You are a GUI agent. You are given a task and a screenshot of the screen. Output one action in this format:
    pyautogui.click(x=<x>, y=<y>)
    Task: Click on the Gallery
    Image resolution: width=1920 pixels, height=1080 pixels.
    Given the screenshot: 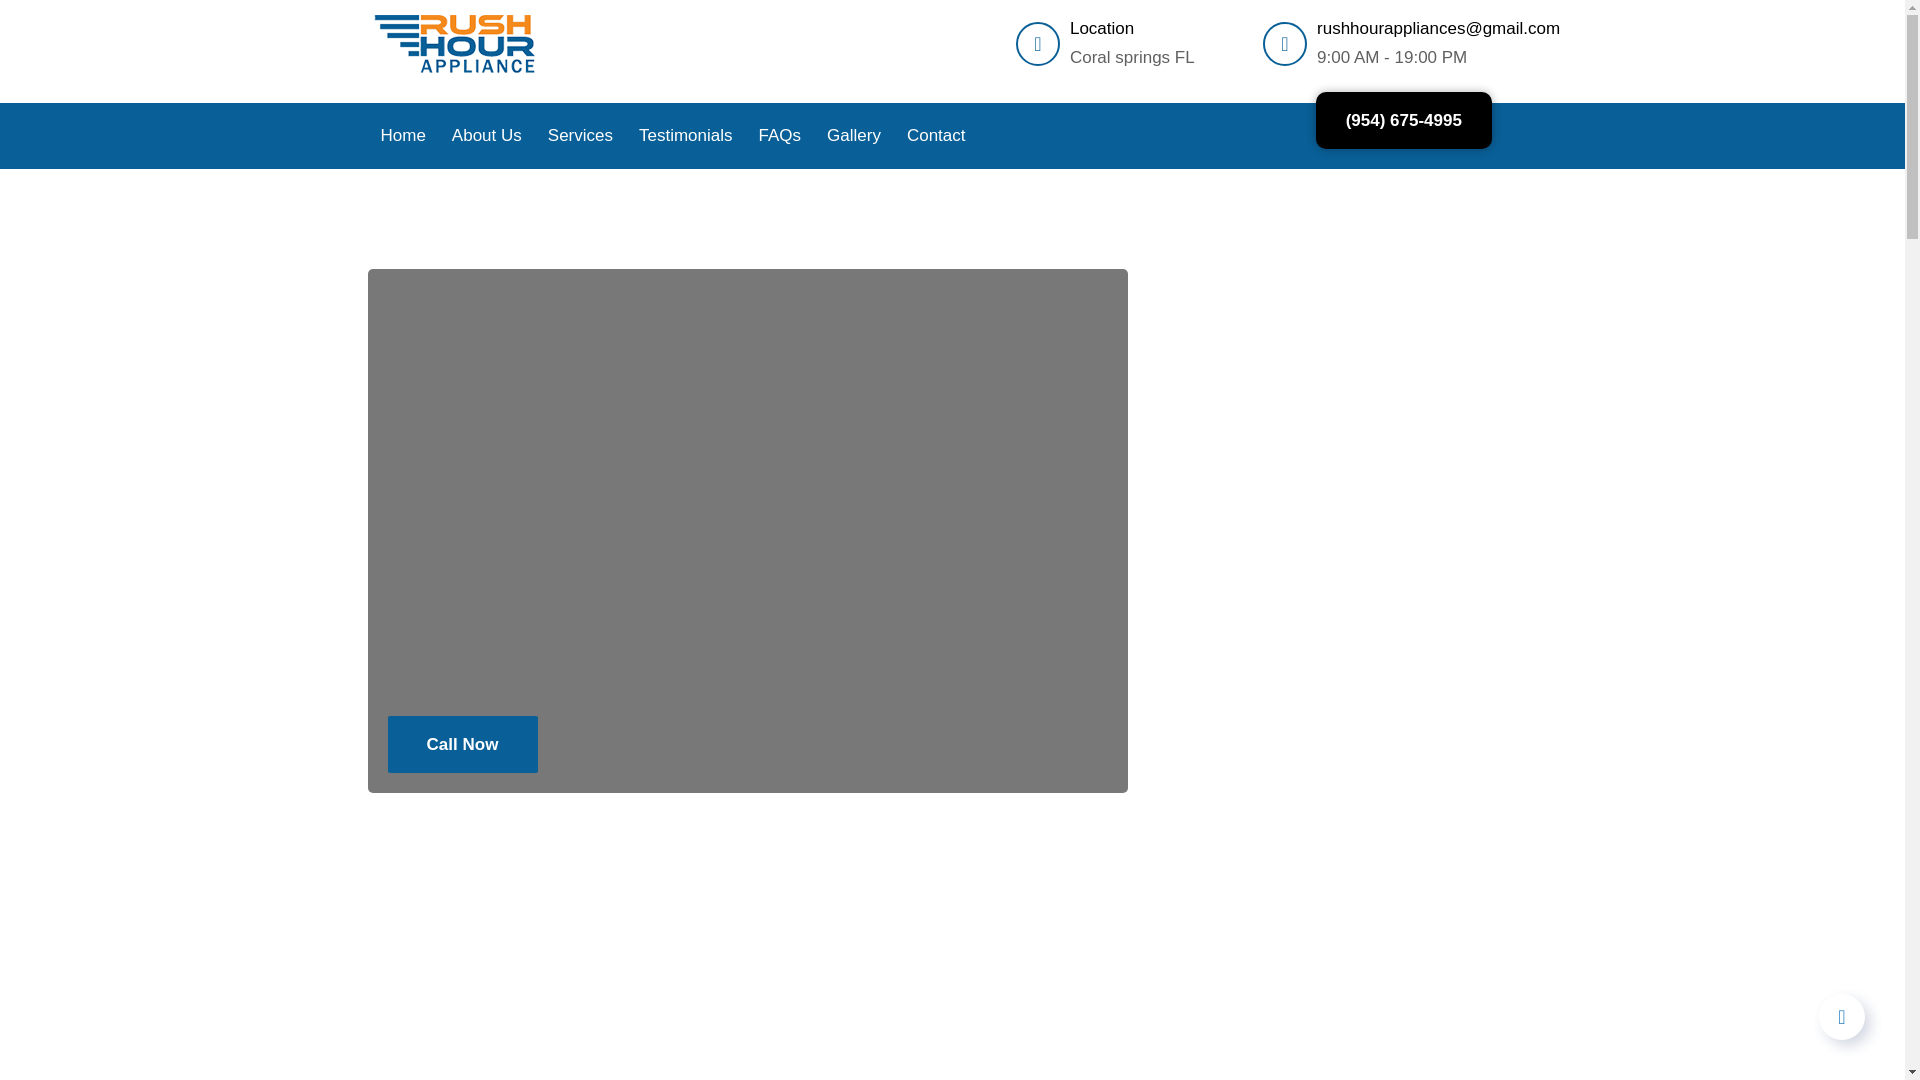 What is the action you would take?
    pyautogui.click(x=854, y=136)
    